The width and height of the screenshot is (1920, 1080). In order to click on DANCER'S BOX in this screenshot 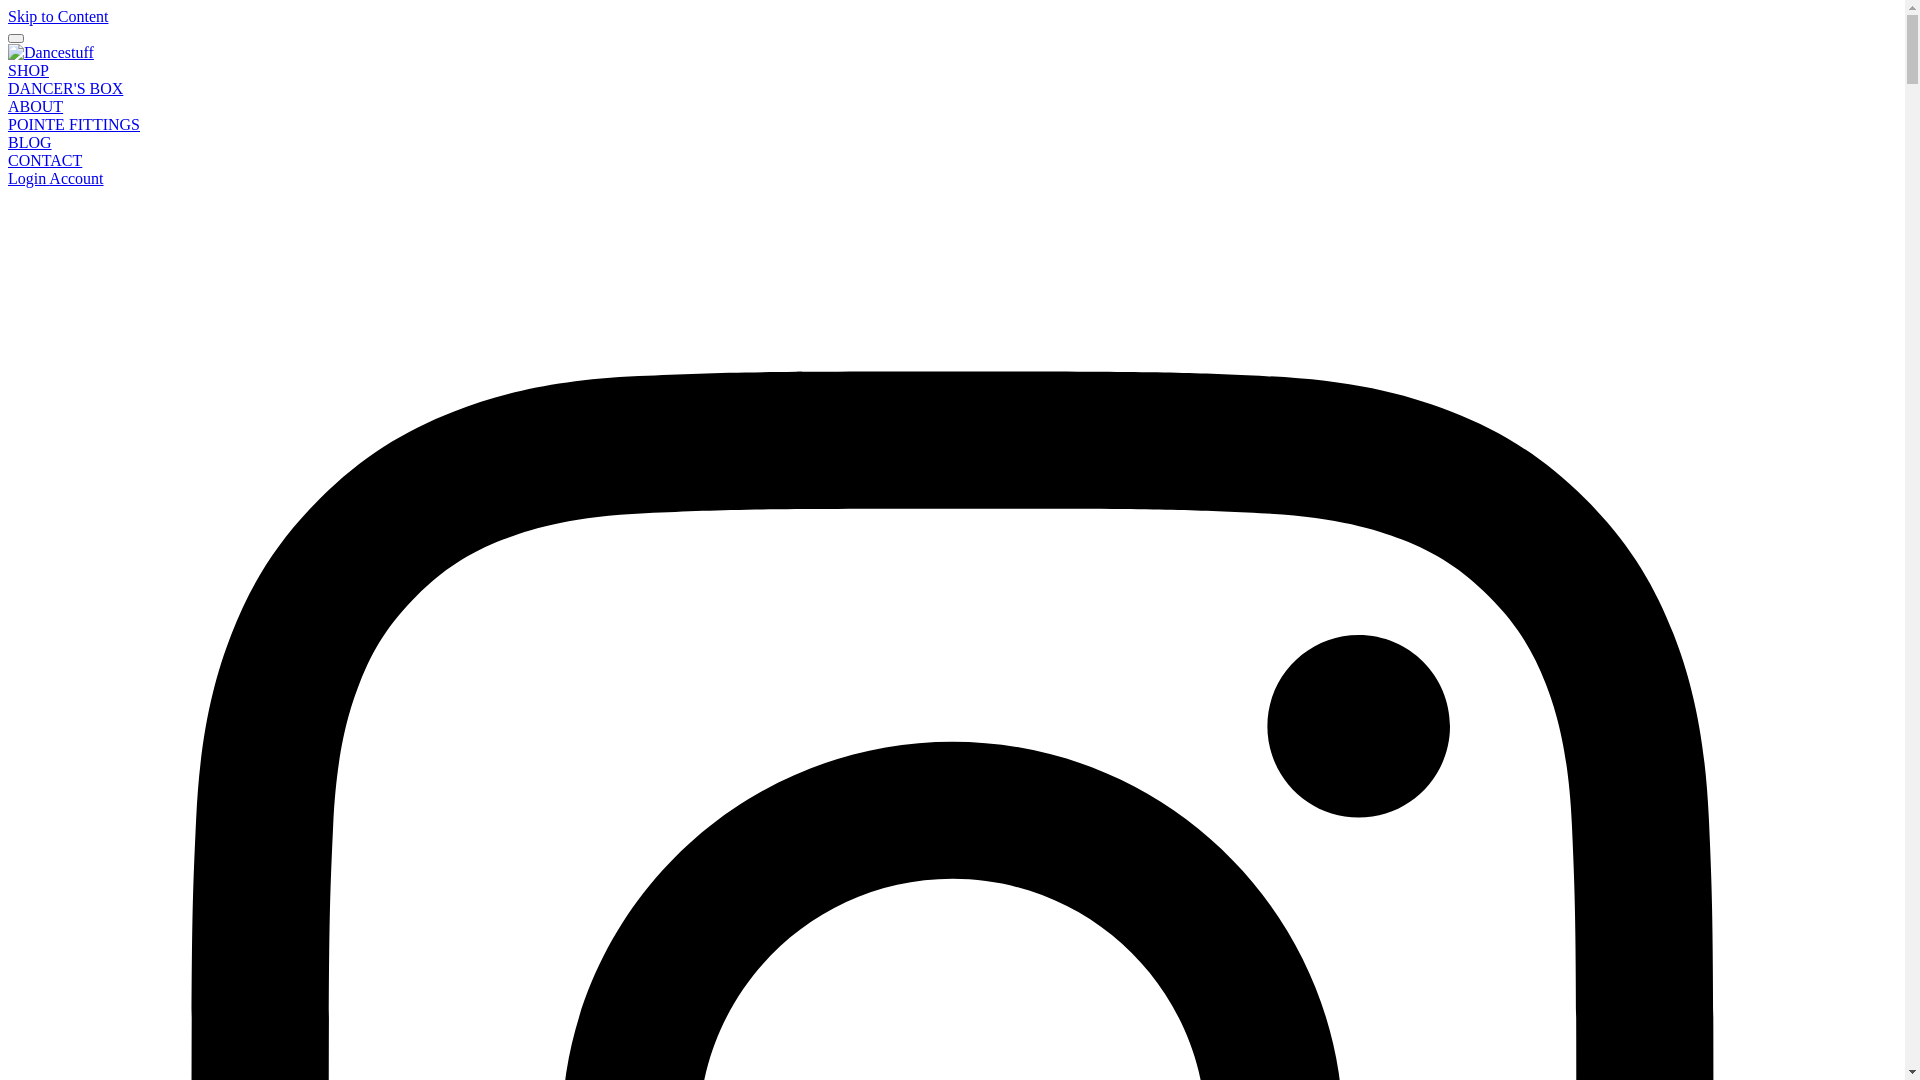, I will do `click(65, 88)`.